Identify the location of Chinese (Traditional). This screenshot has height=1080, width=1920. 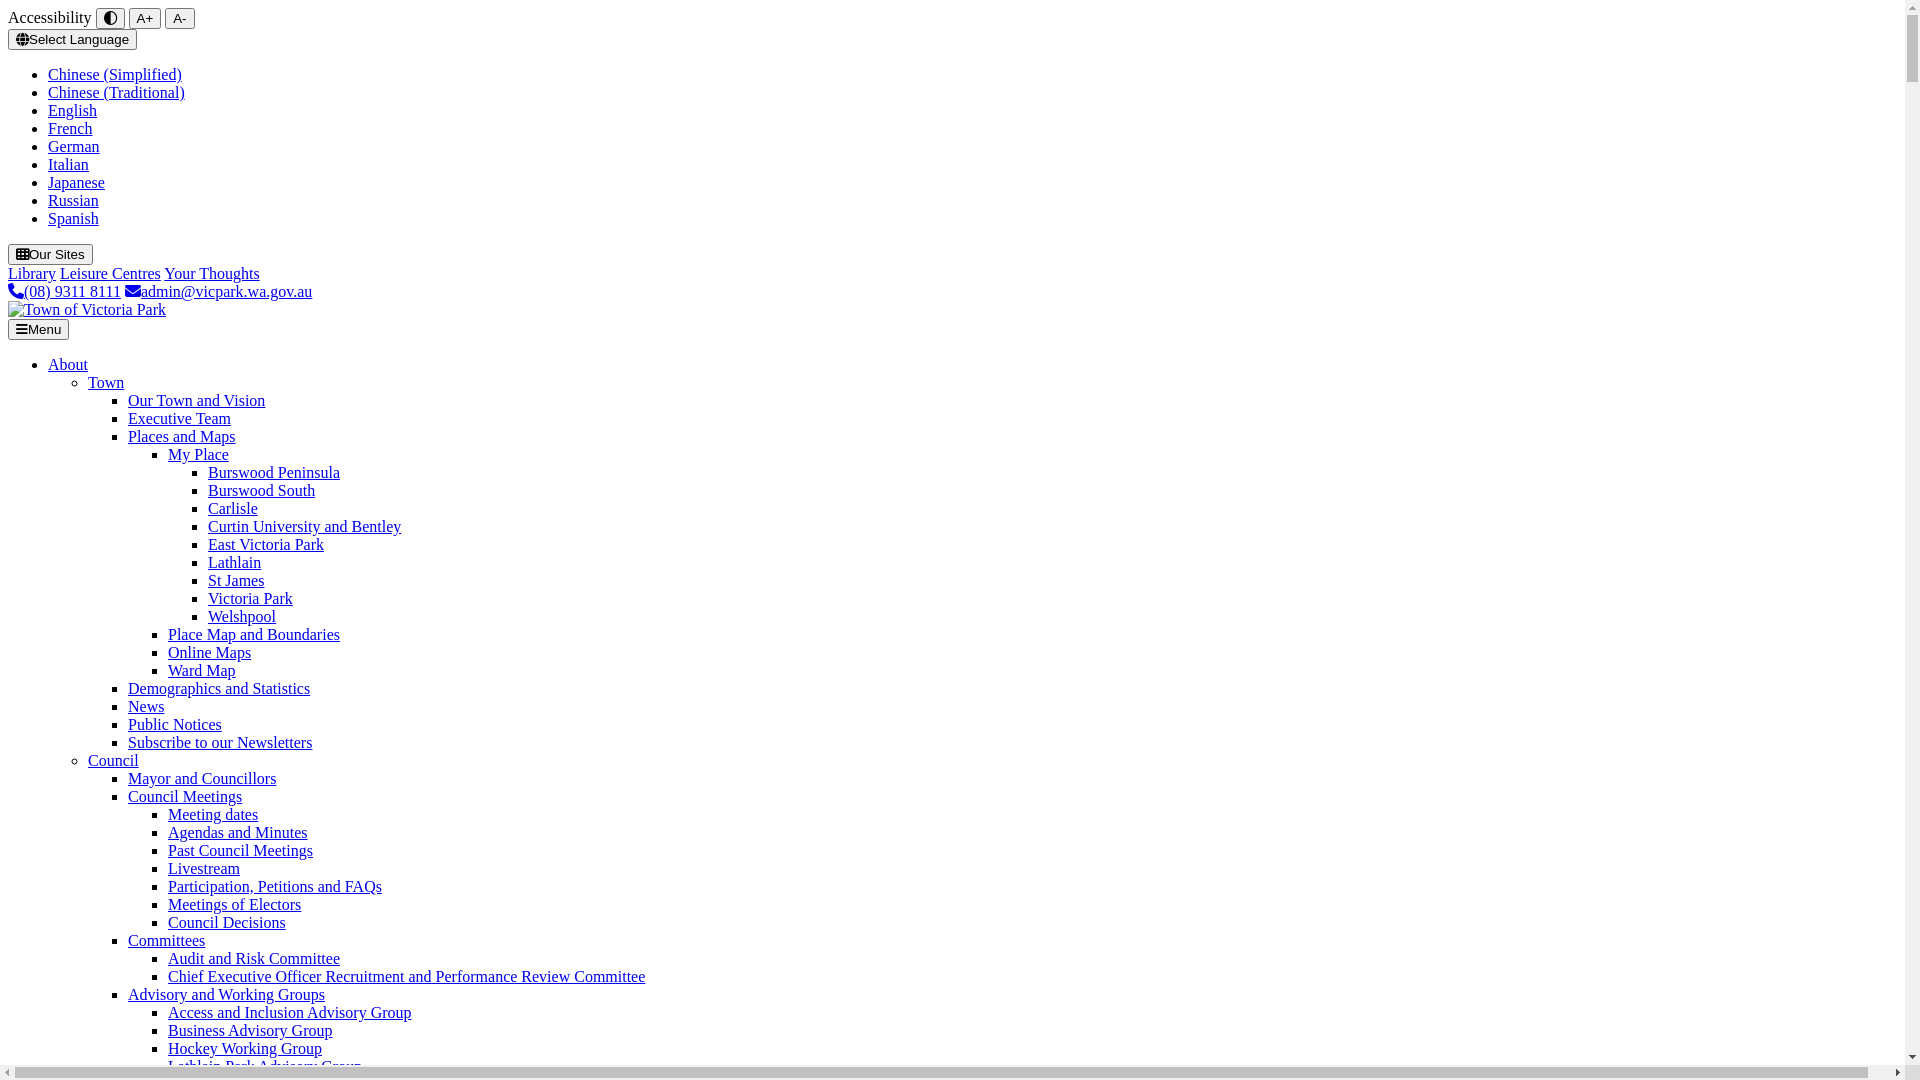
(116, 92).